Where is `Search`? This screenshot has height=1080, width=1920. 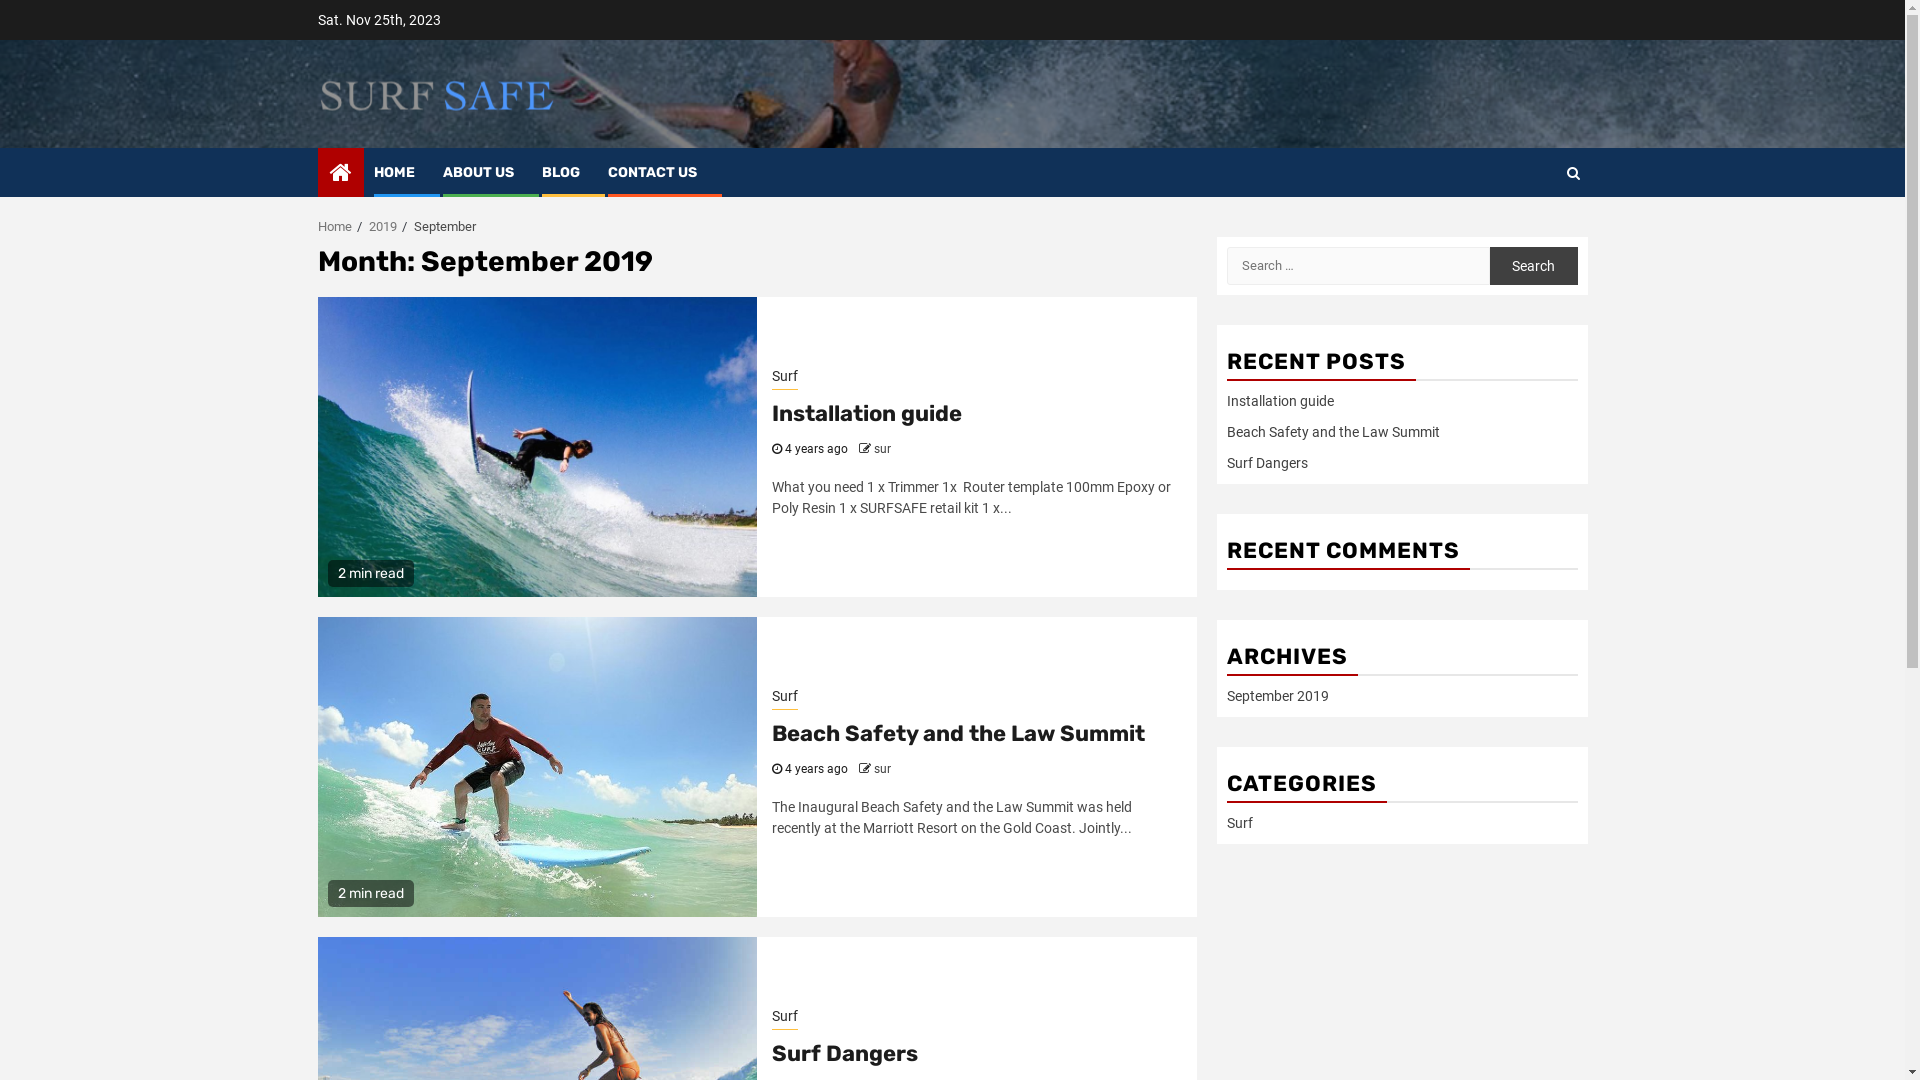 Search is located at coordinates (1534, 265).